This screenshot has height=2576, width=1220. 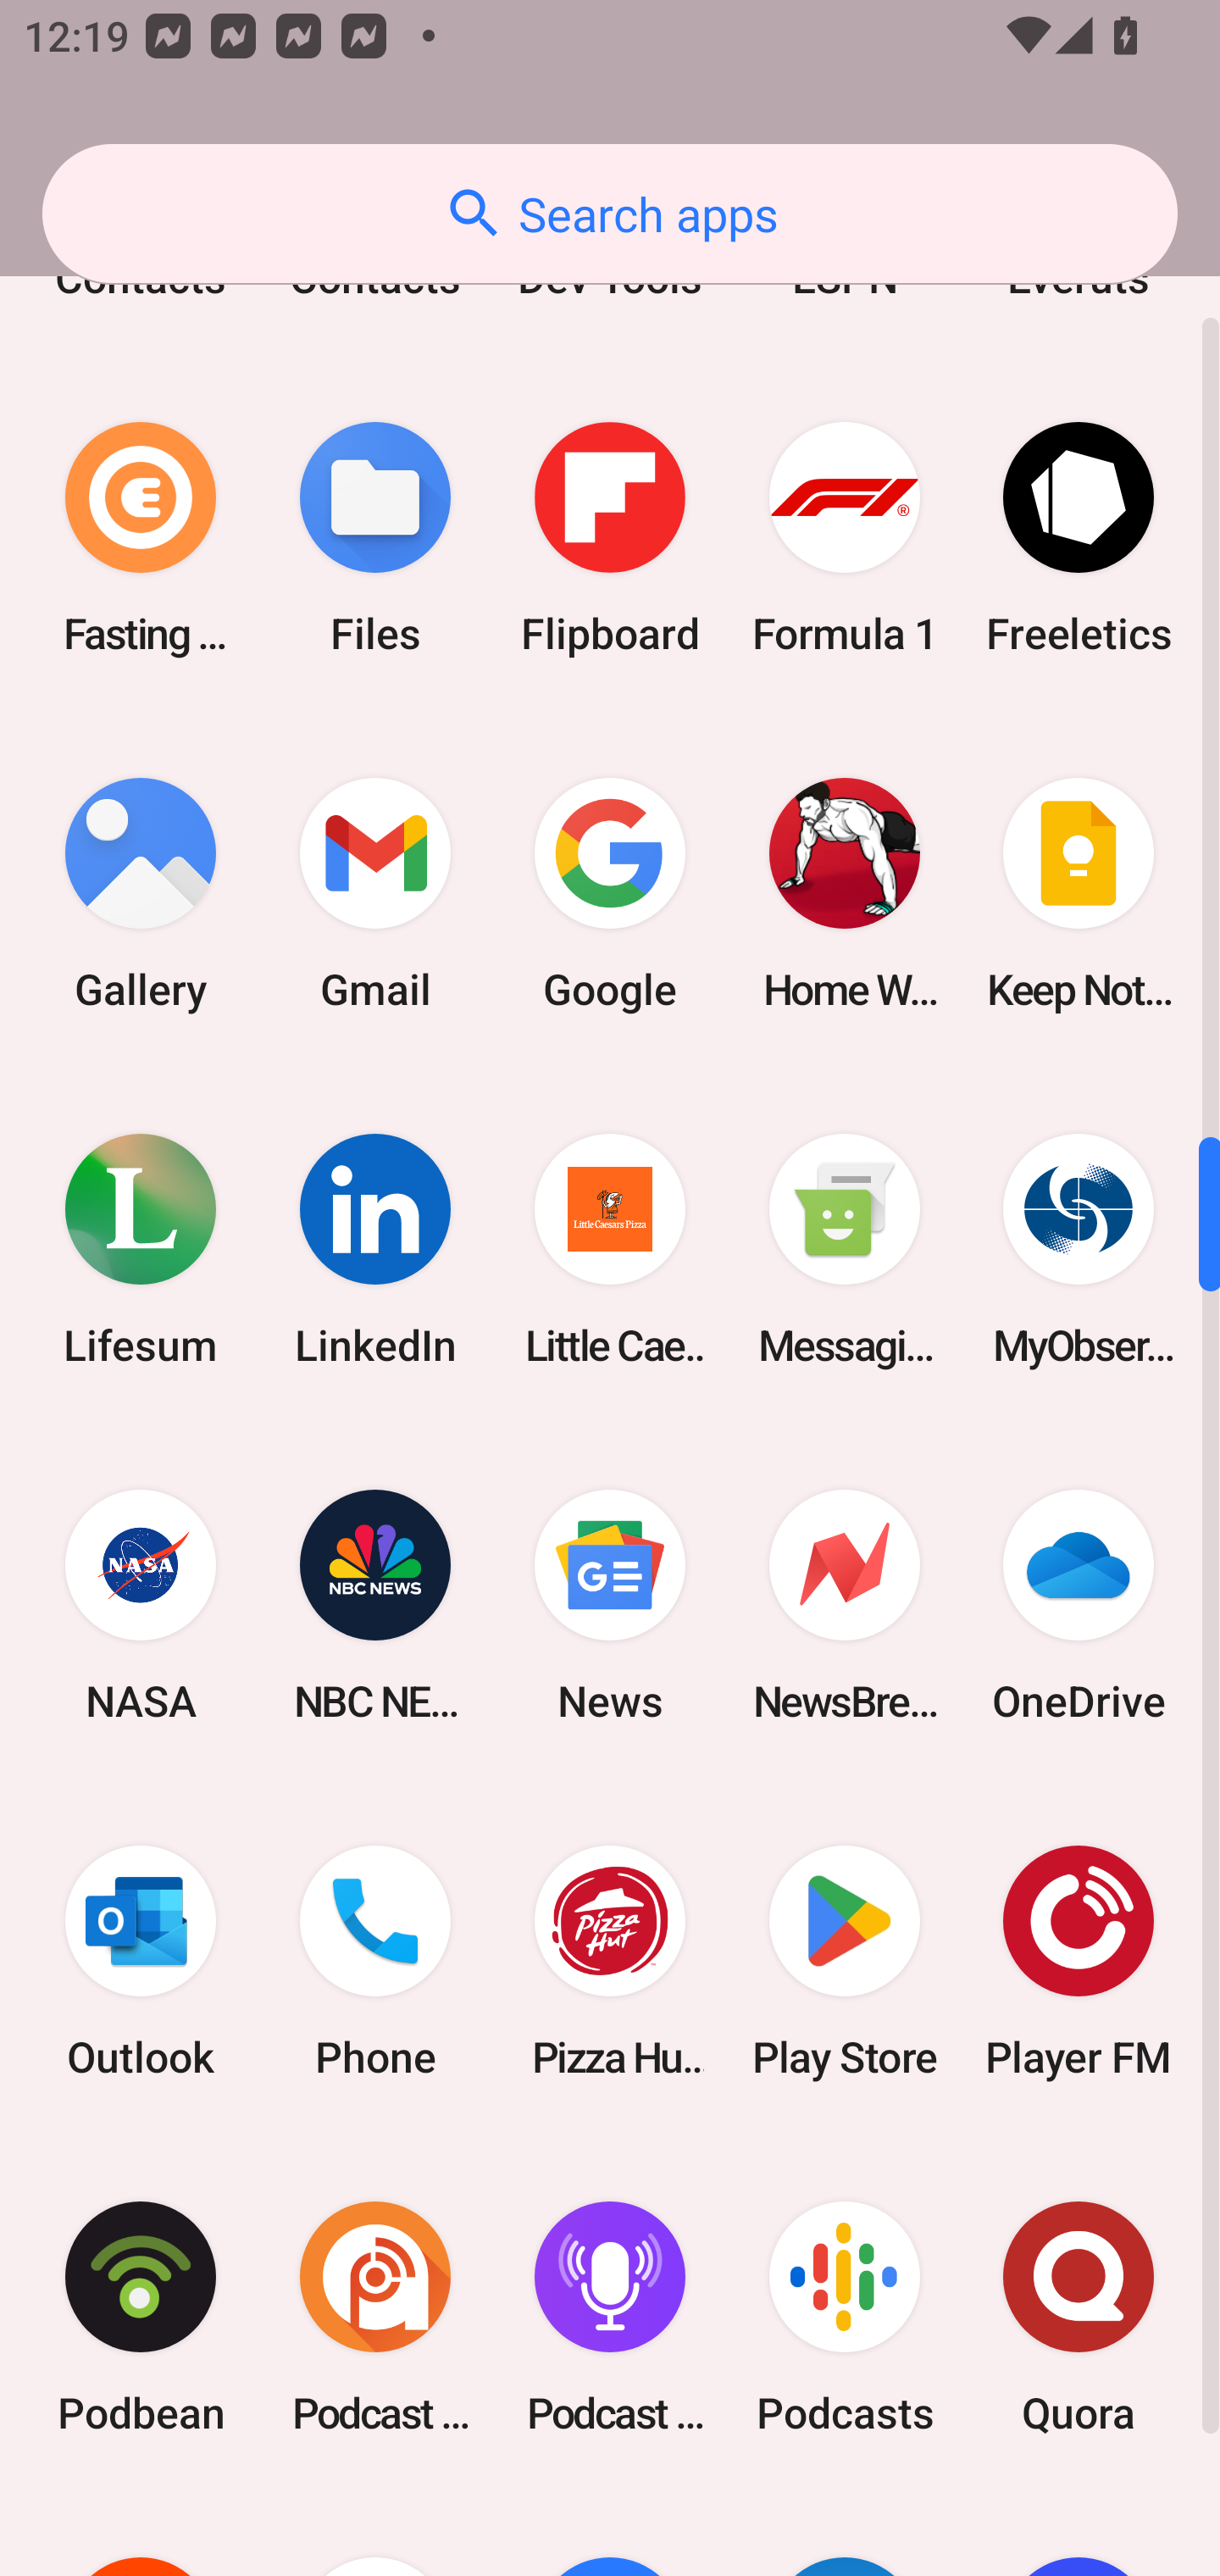 What do you see at coordinates (844, 2318) in the screenshot?
I see `Podcasts` at bounding box center [844, 2318].